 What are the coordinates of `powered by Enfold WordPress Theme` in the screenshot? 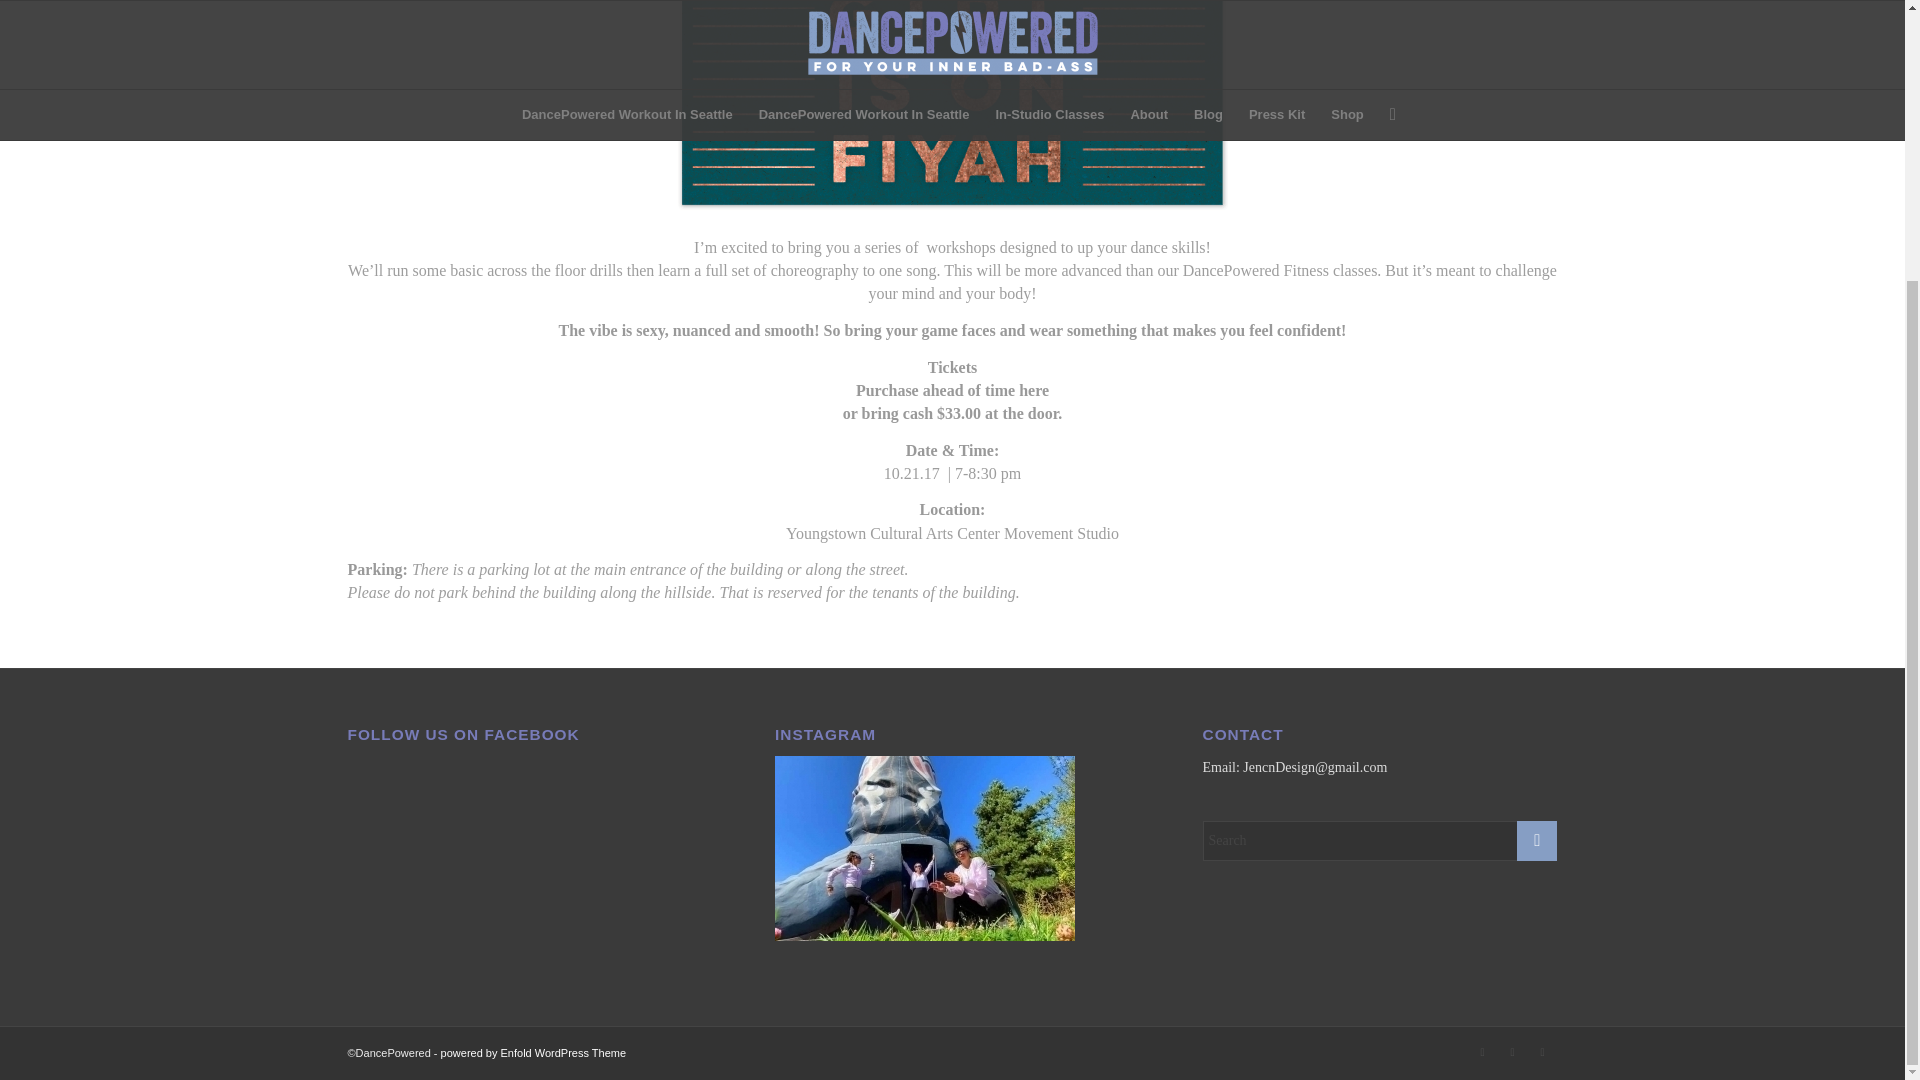 It's located at (533, 1052).